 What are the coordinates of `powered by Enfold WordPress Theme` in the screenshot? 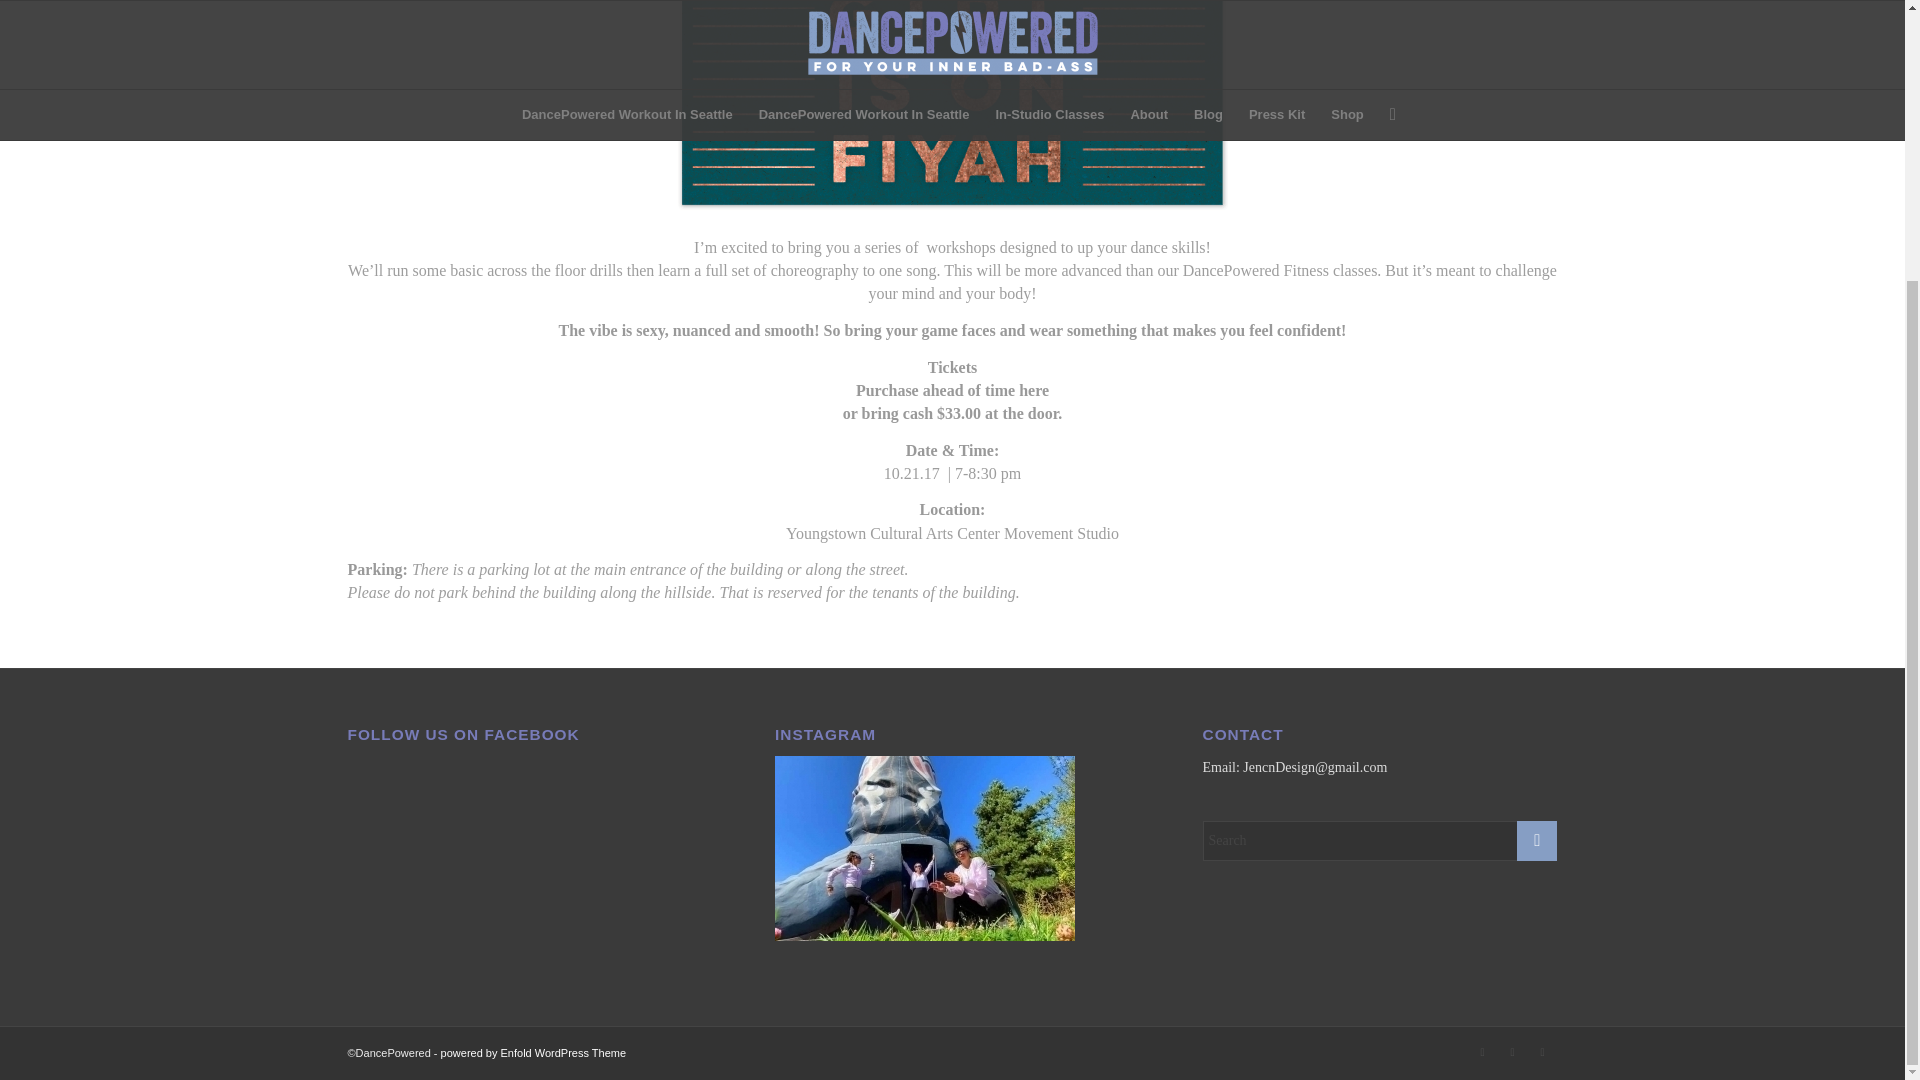 It's located at (533, 1052).